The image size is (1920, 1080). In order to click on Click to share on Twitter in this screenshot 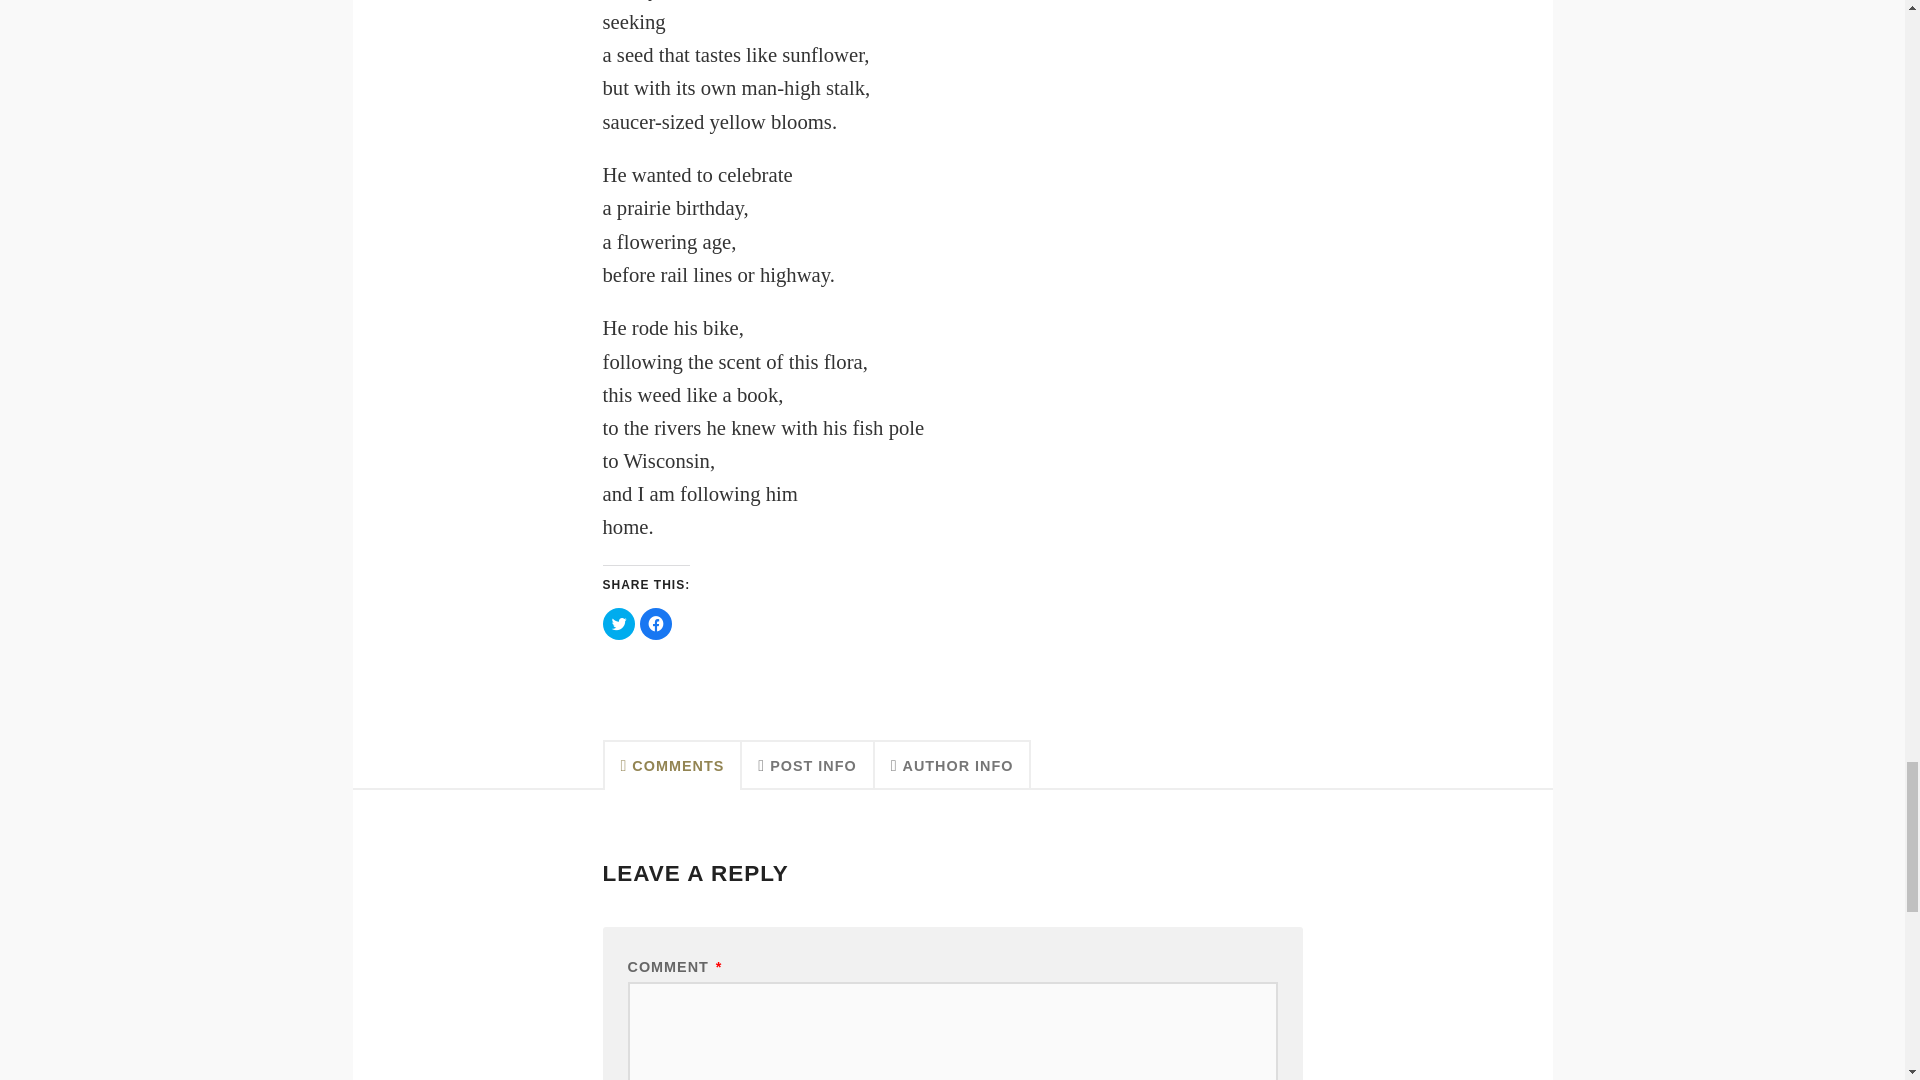, I will do `click(618, 624)`.